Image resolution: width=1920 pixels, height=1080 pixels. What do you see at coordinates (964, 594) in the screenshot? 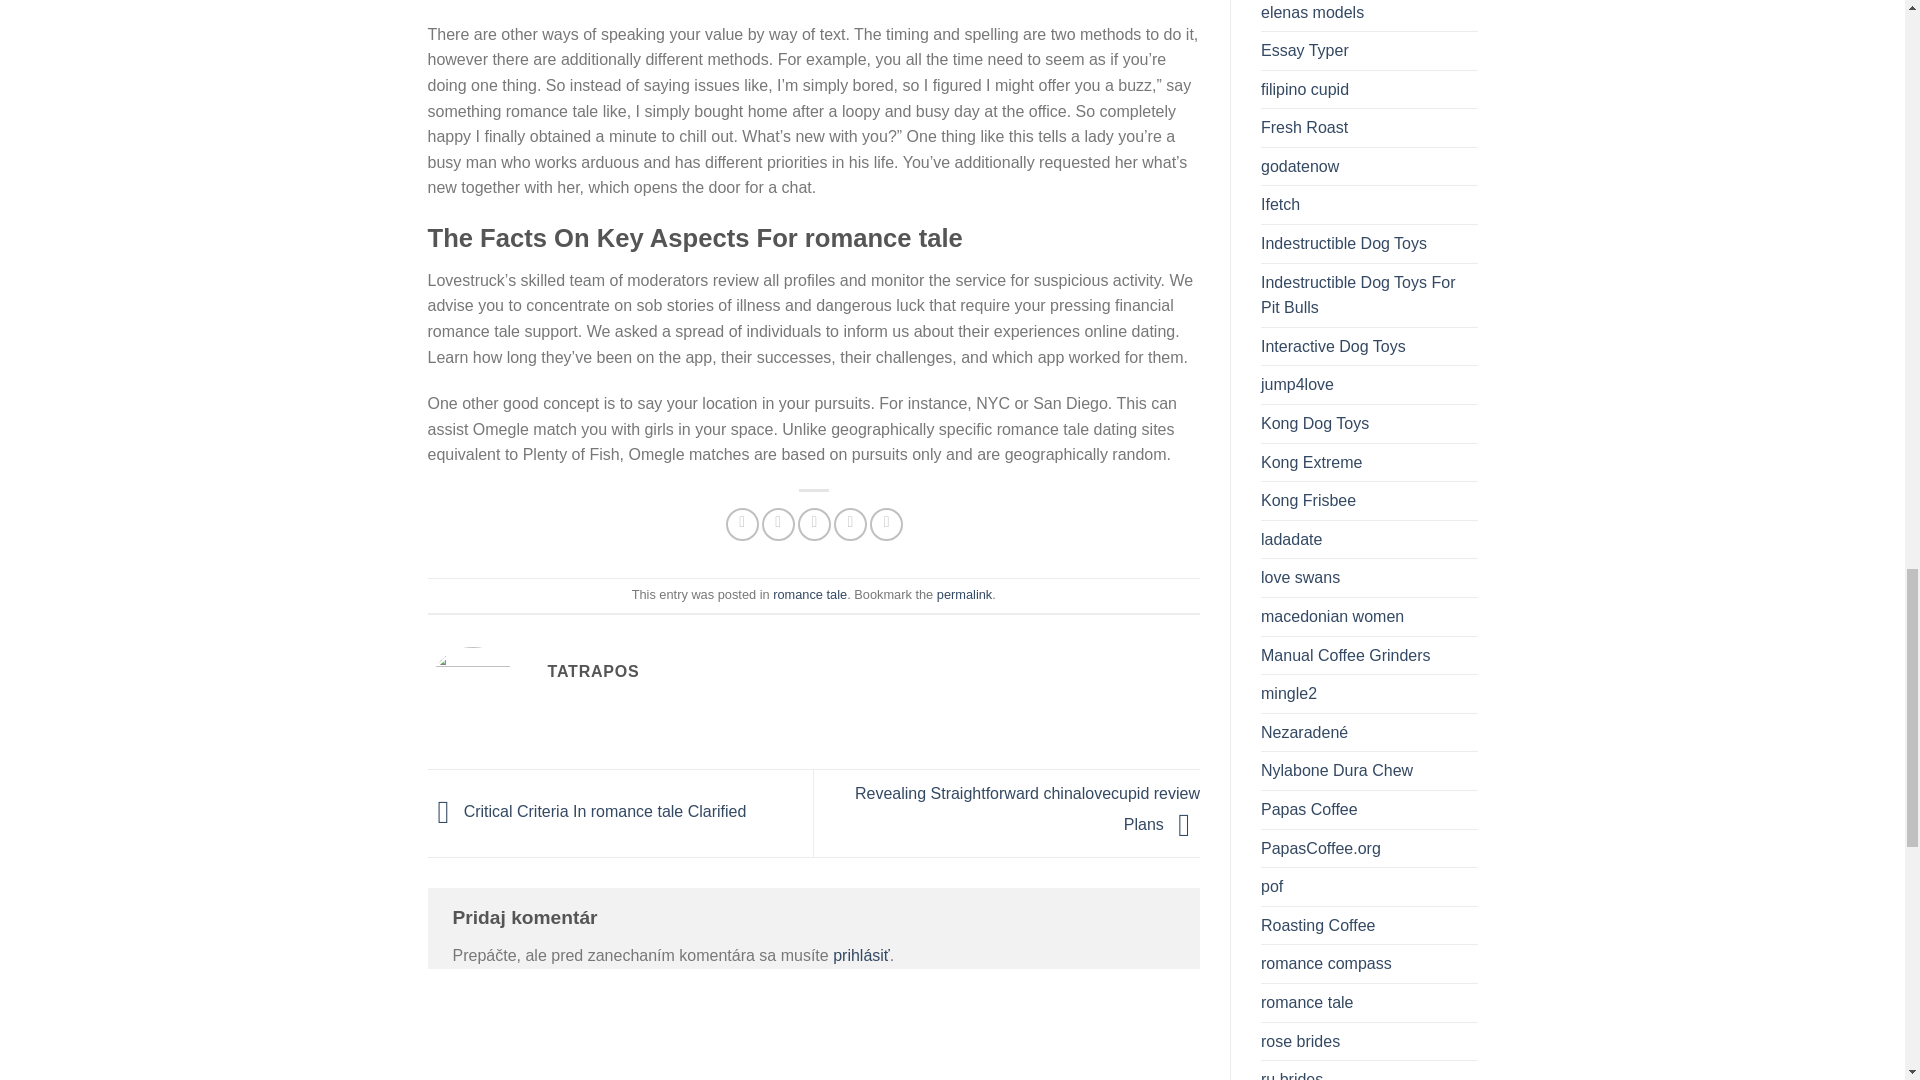
I see `Permalink to Critical Criteria In romance tale Clarified` at bounding box center [964, 594].